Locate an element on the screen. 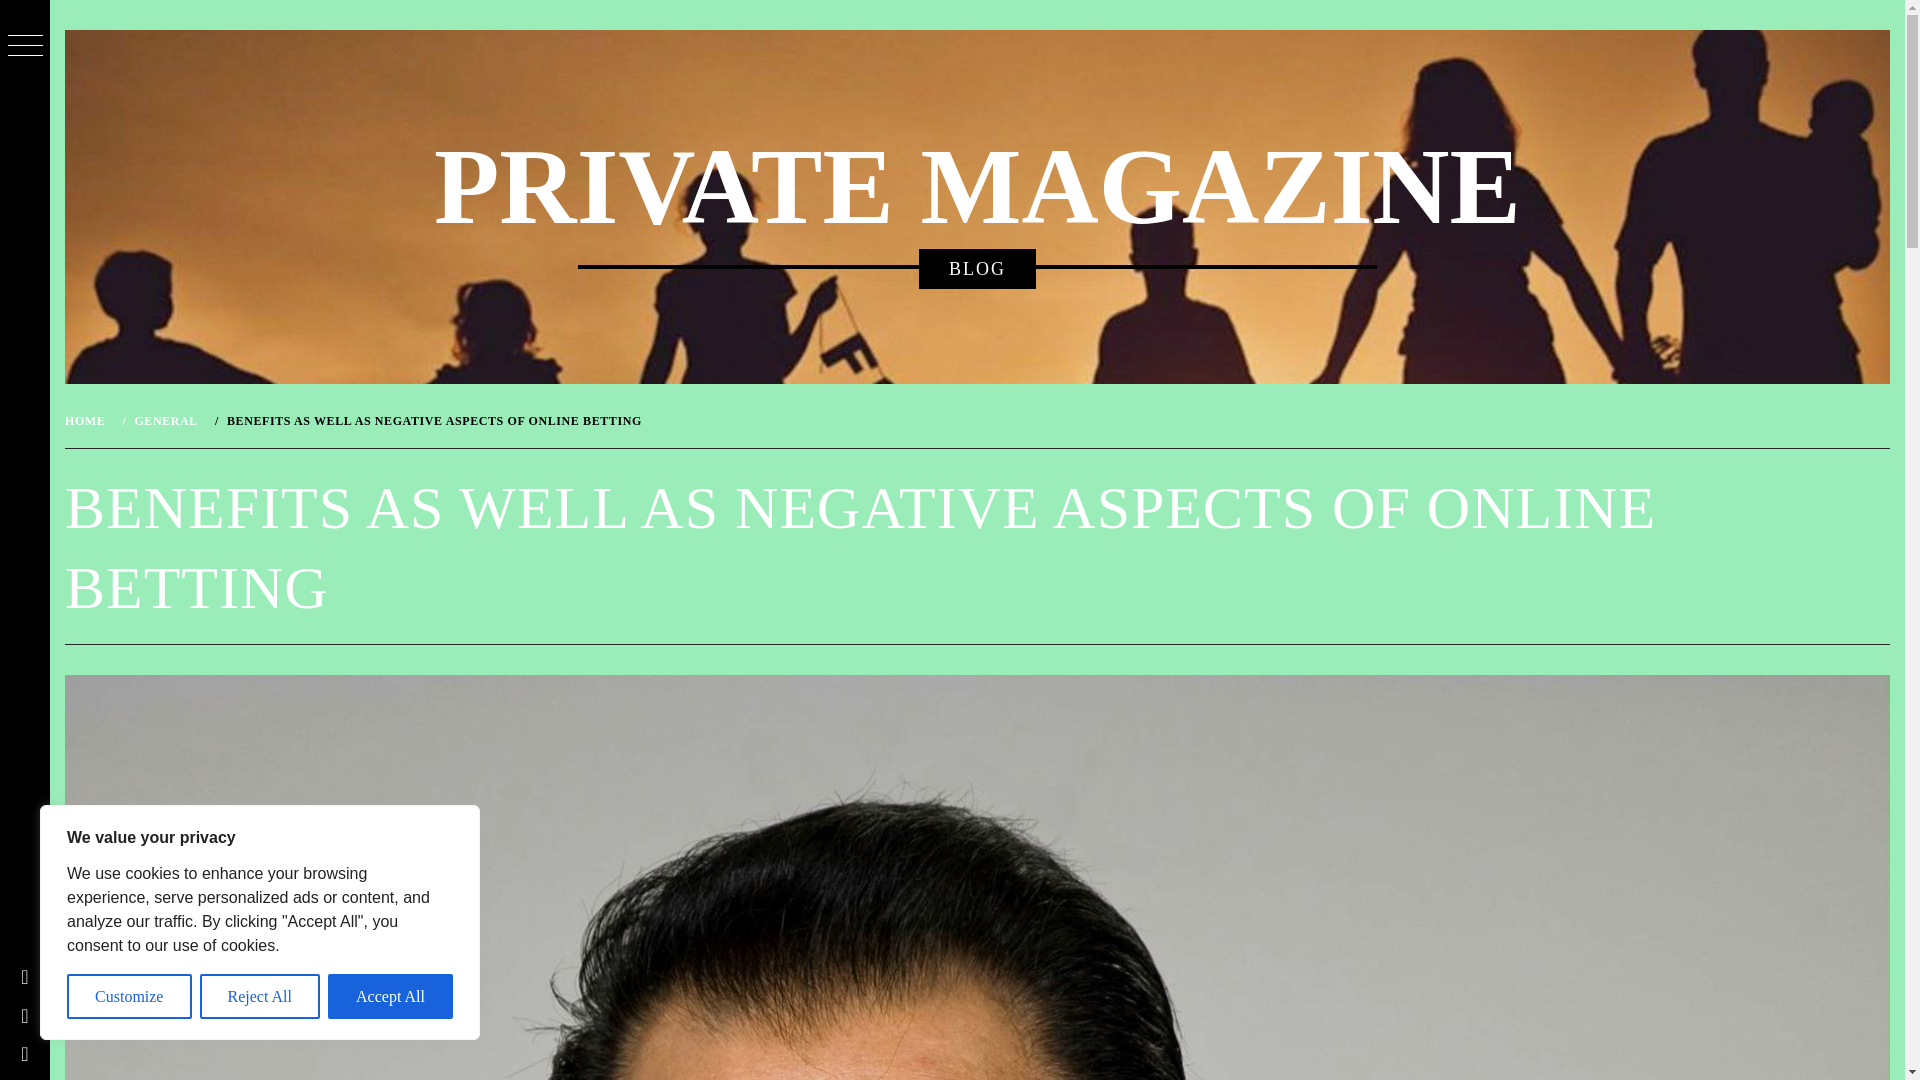 This screenshot has width=1920, height=1080. Accept All is located at coordinates (390, 996).